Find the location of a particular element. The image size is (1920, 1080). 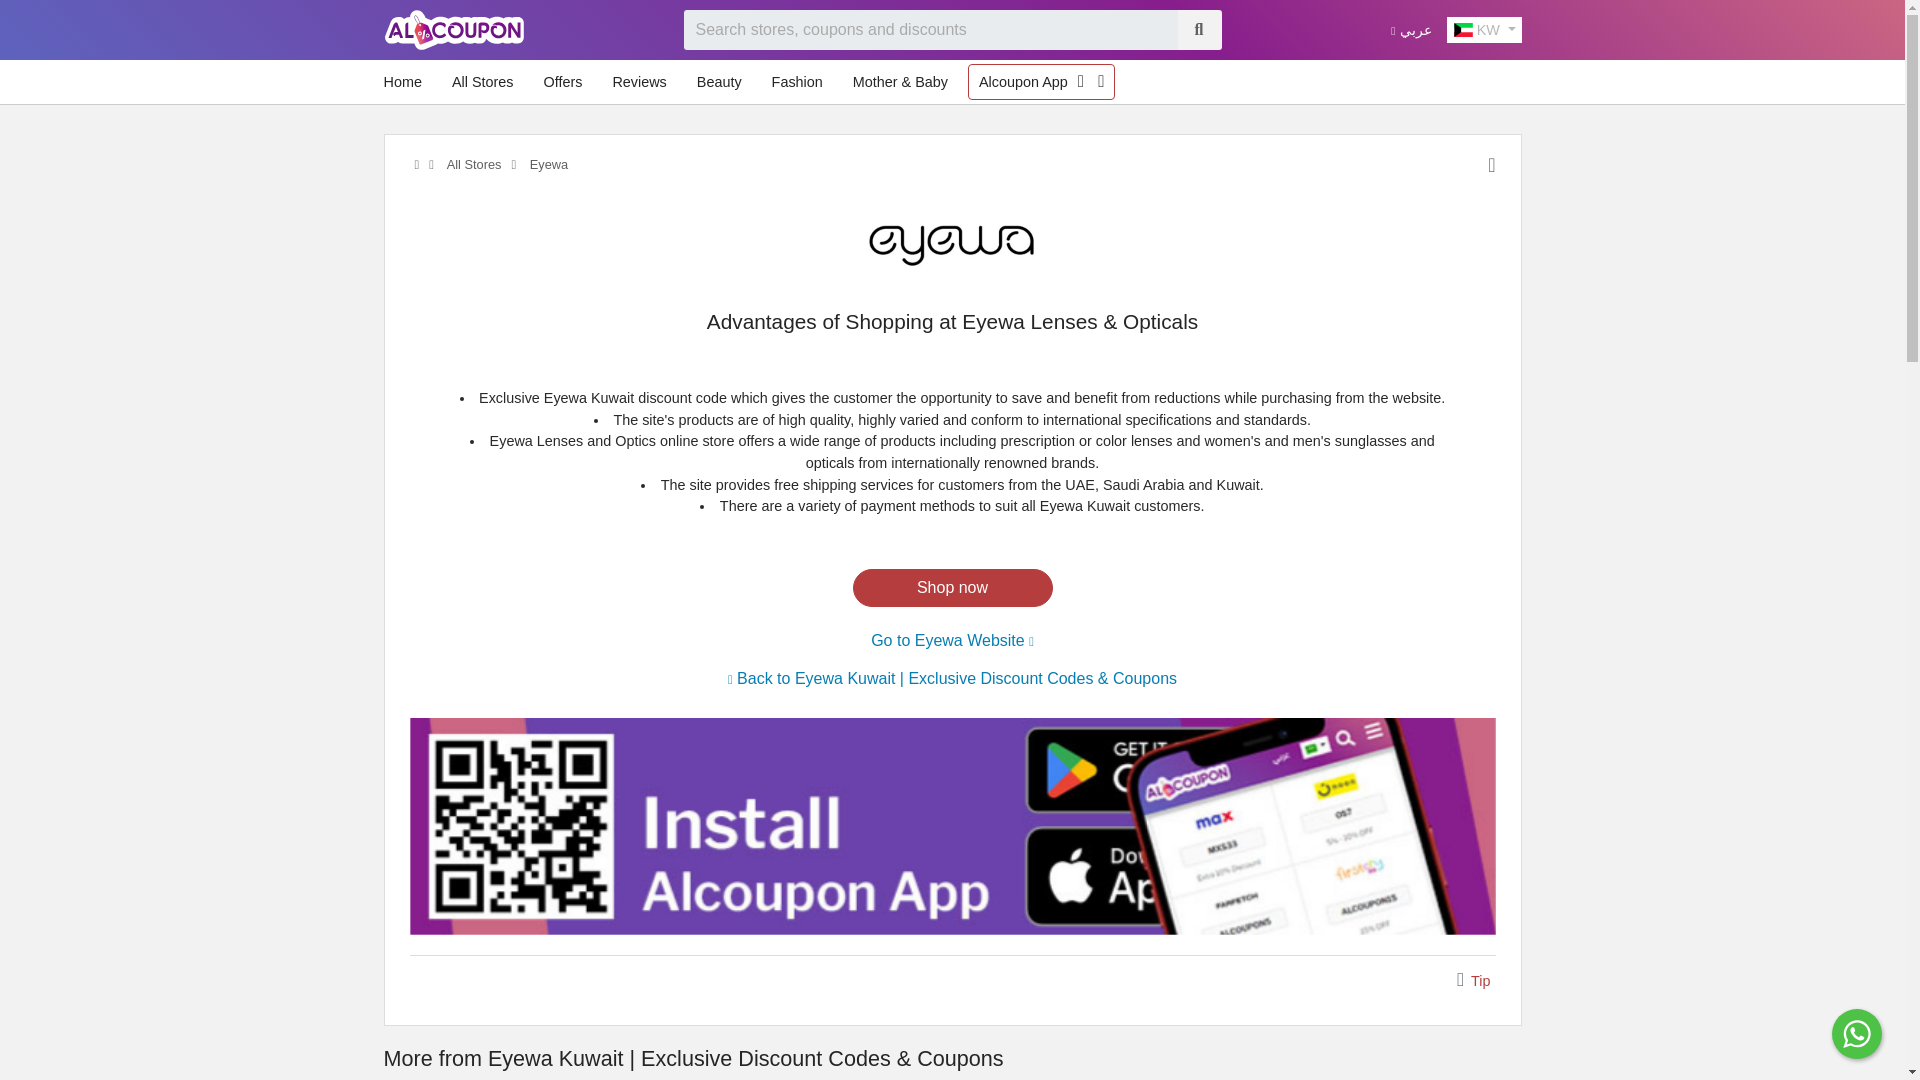

Eyewa is located at coordinates (547, 164).